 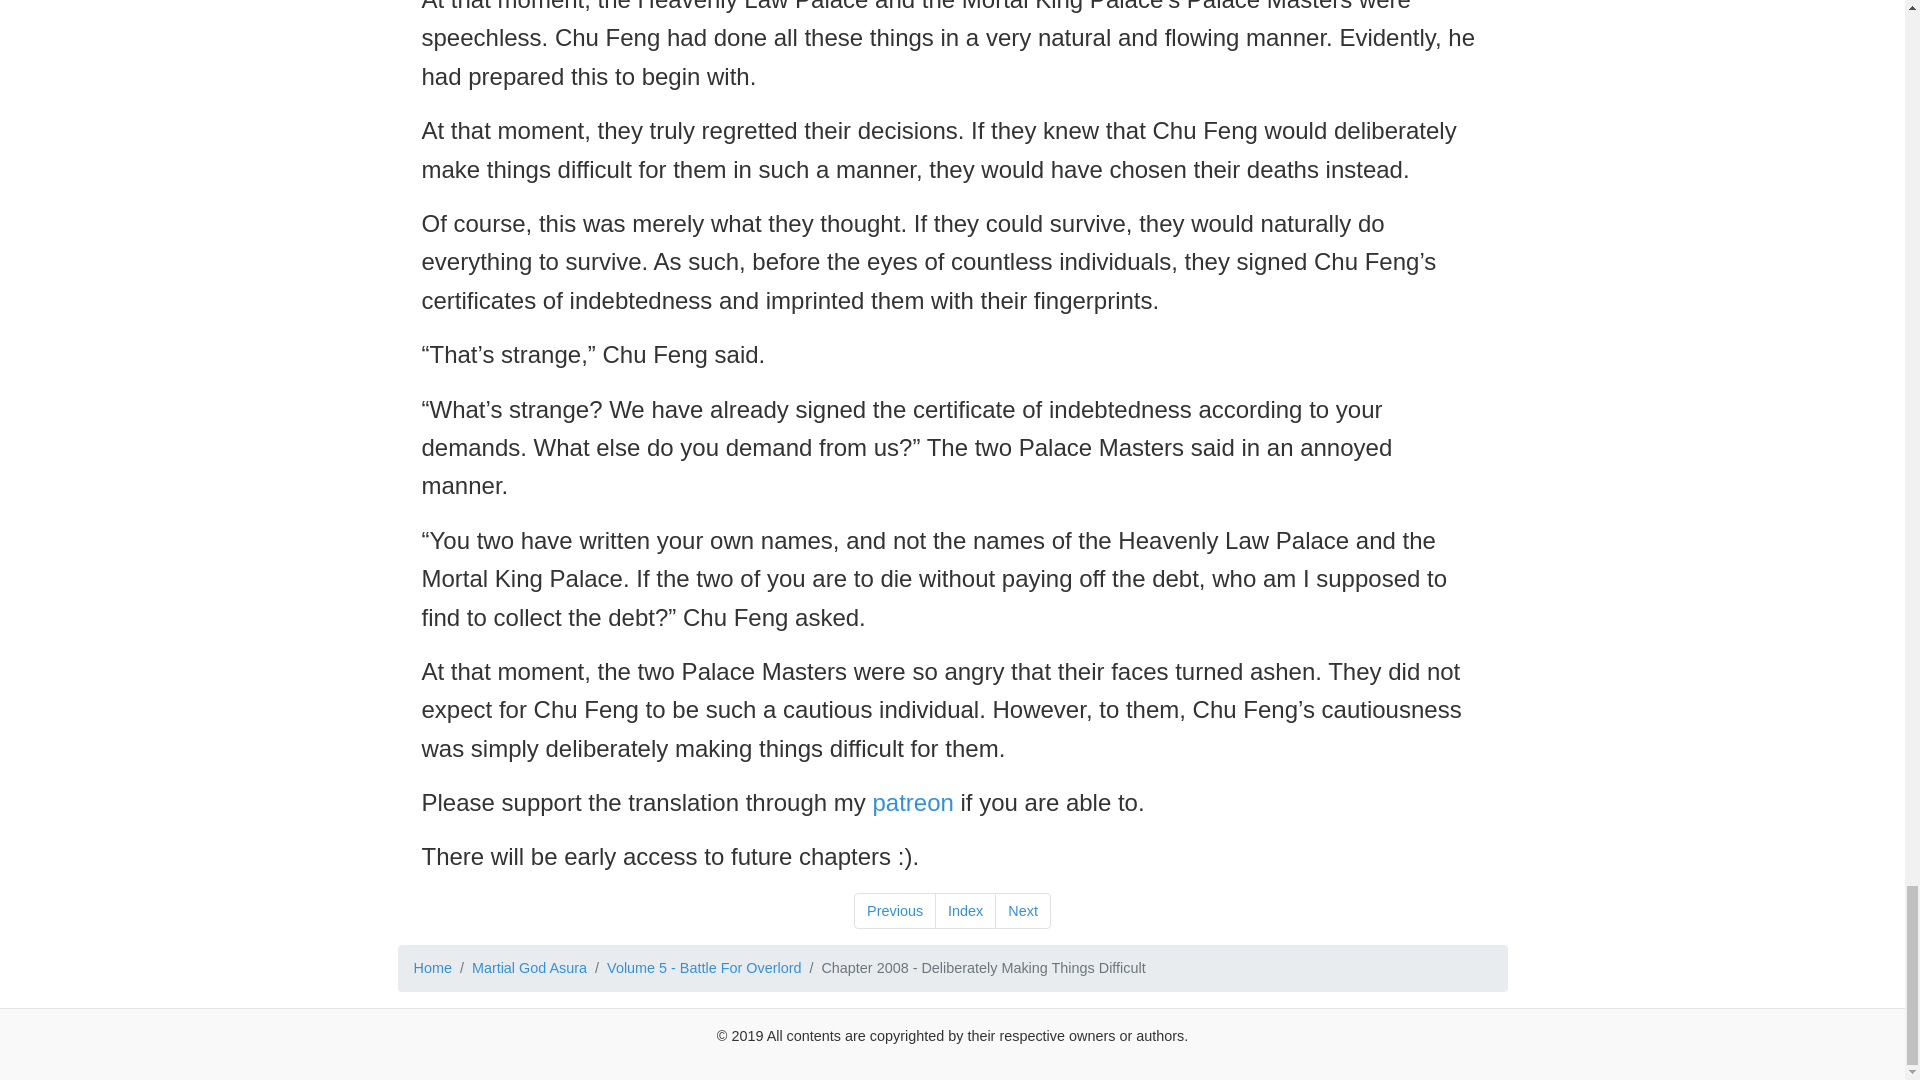 I want to click on Volume 5 - Battle For Overlord, so click(x=703, y=968).